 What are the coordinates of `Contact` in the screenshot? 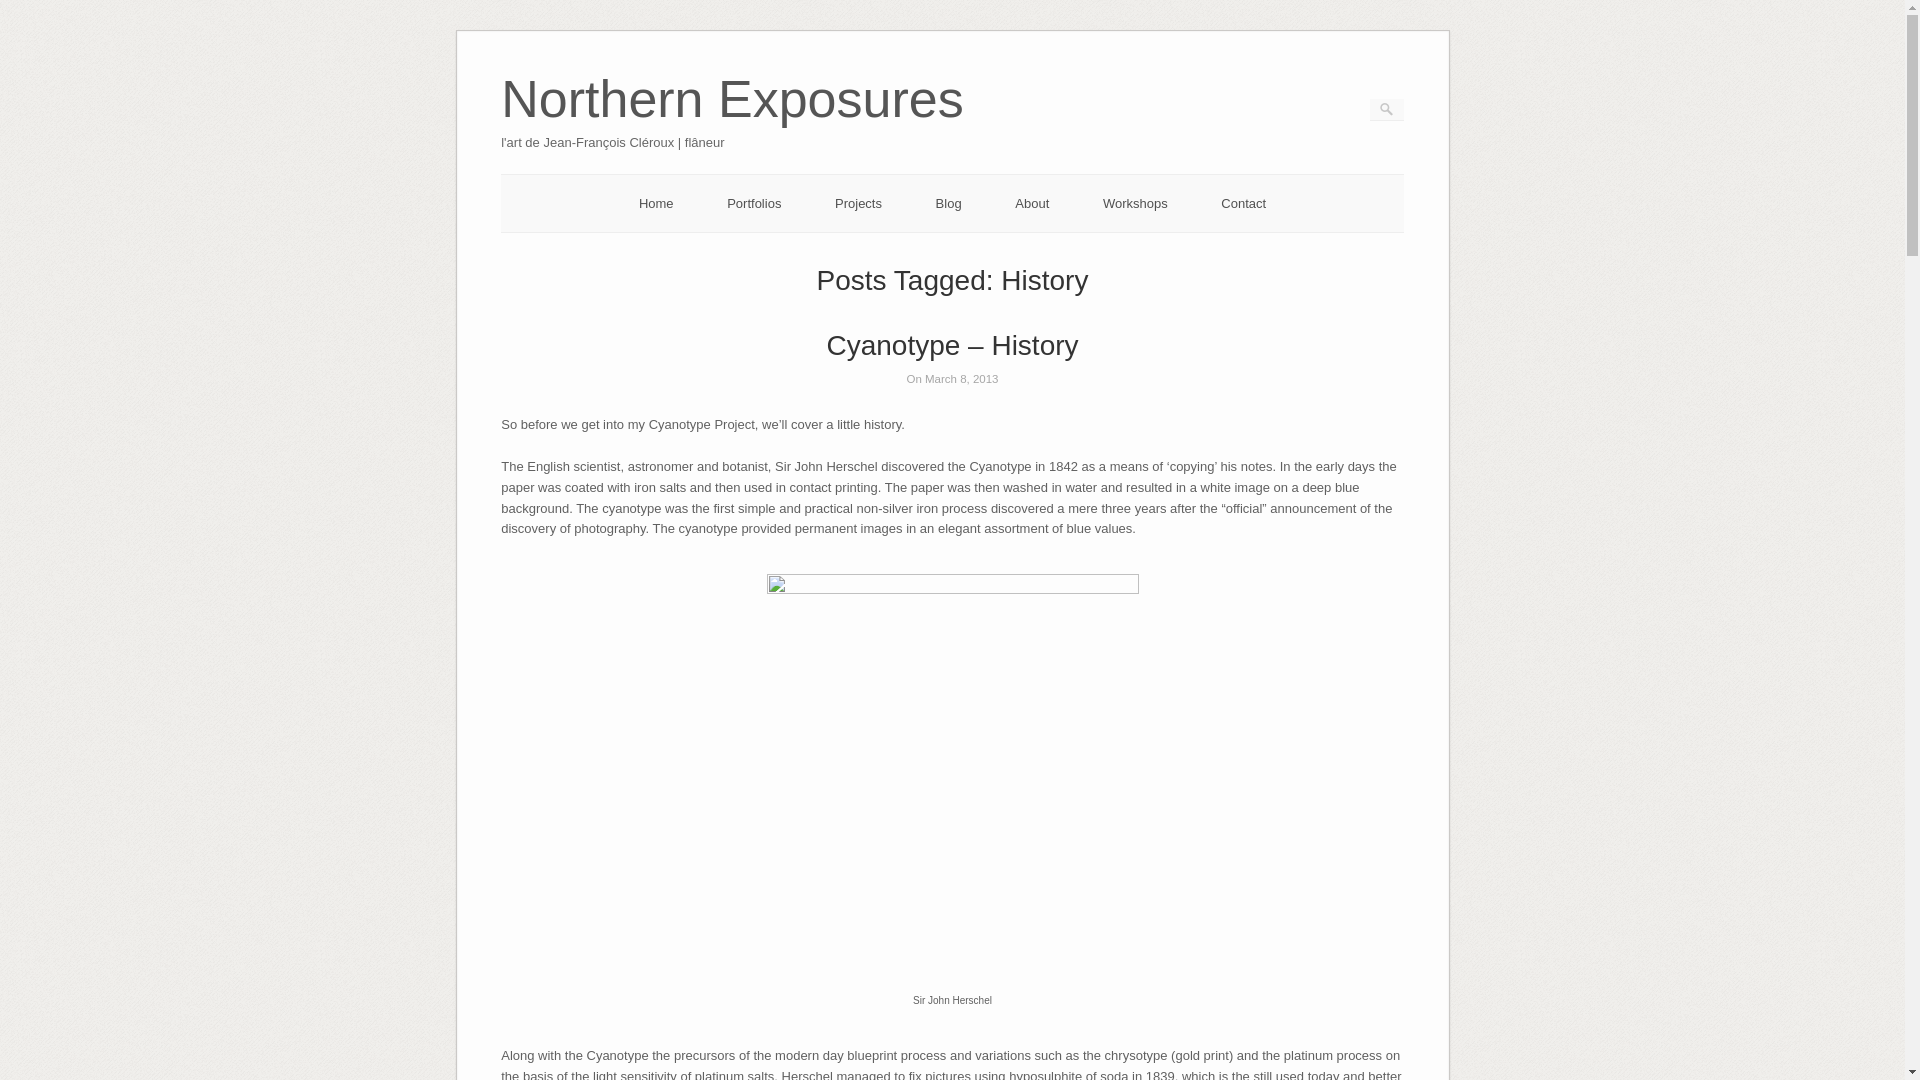 It's located at (1243, 202).